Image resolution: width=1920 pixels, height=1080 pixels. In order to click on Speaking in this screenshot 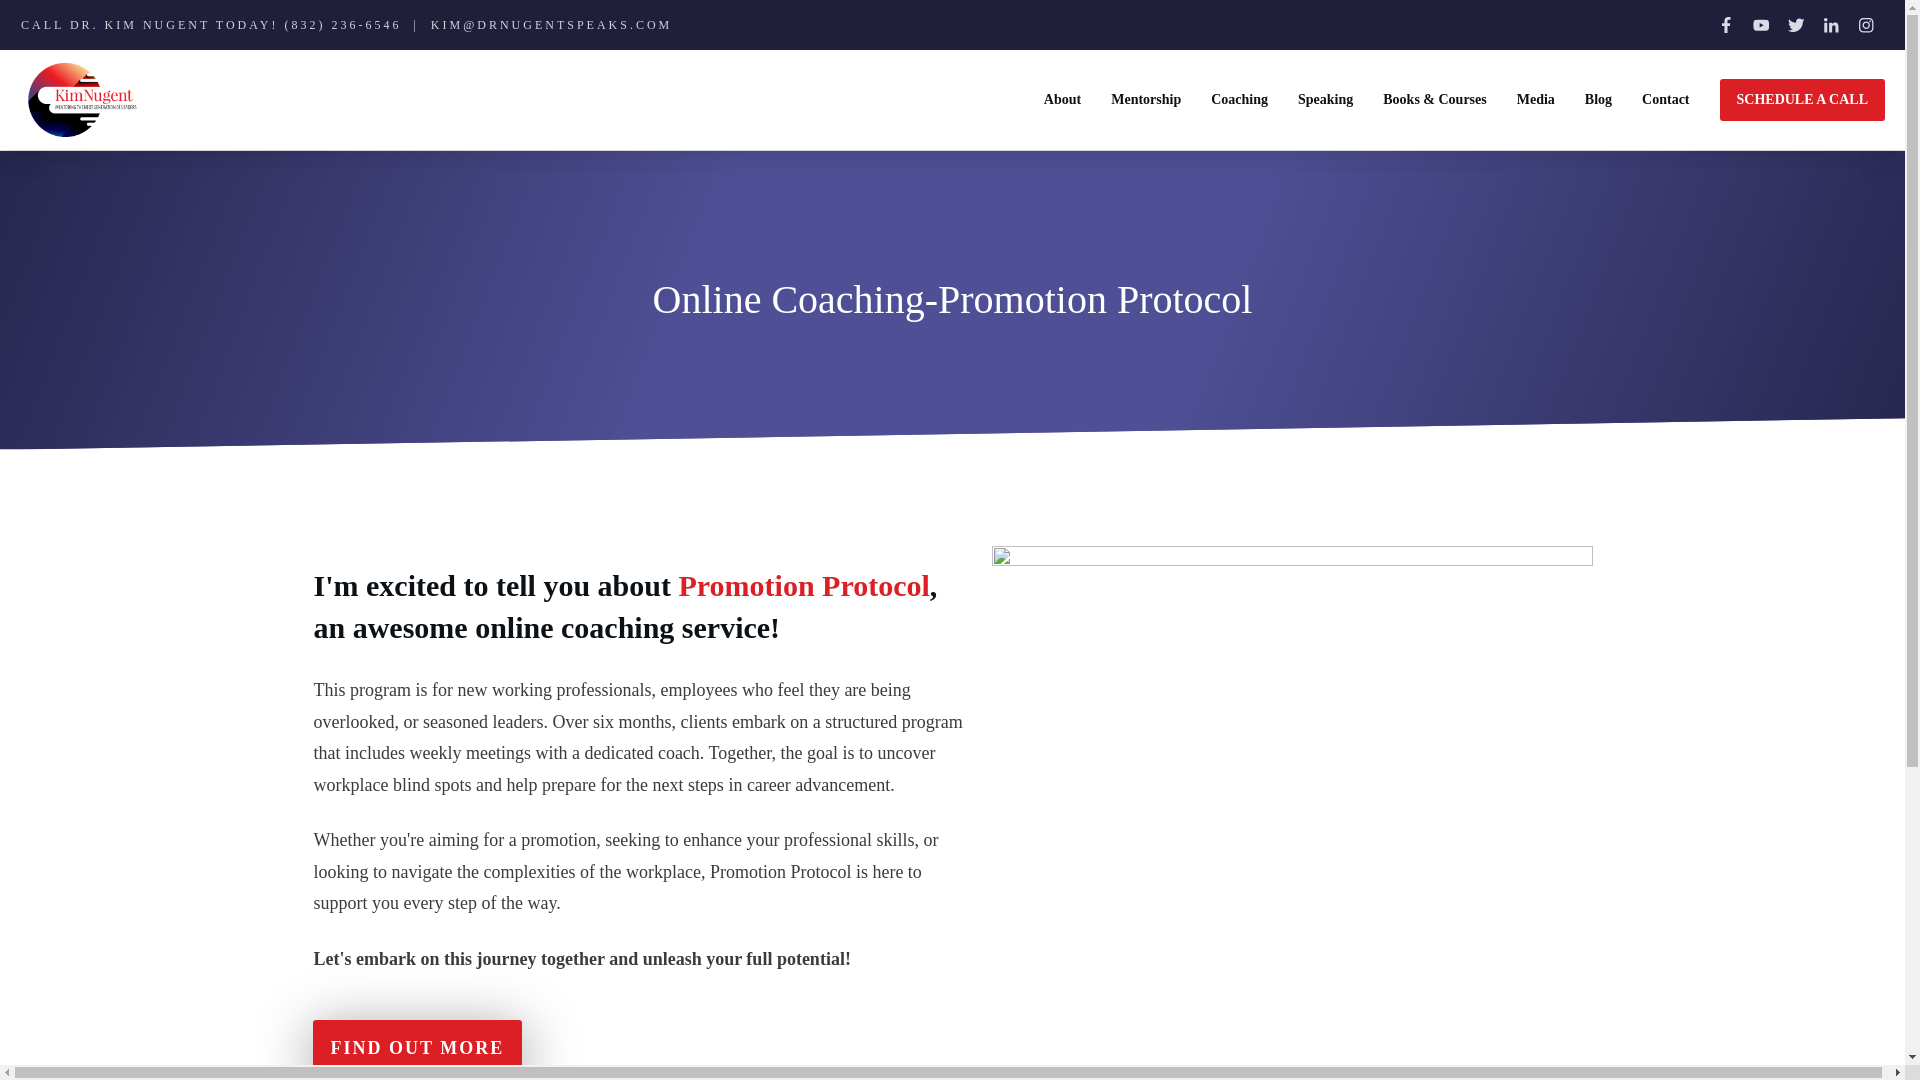, I will do `click(1325, 100)`.